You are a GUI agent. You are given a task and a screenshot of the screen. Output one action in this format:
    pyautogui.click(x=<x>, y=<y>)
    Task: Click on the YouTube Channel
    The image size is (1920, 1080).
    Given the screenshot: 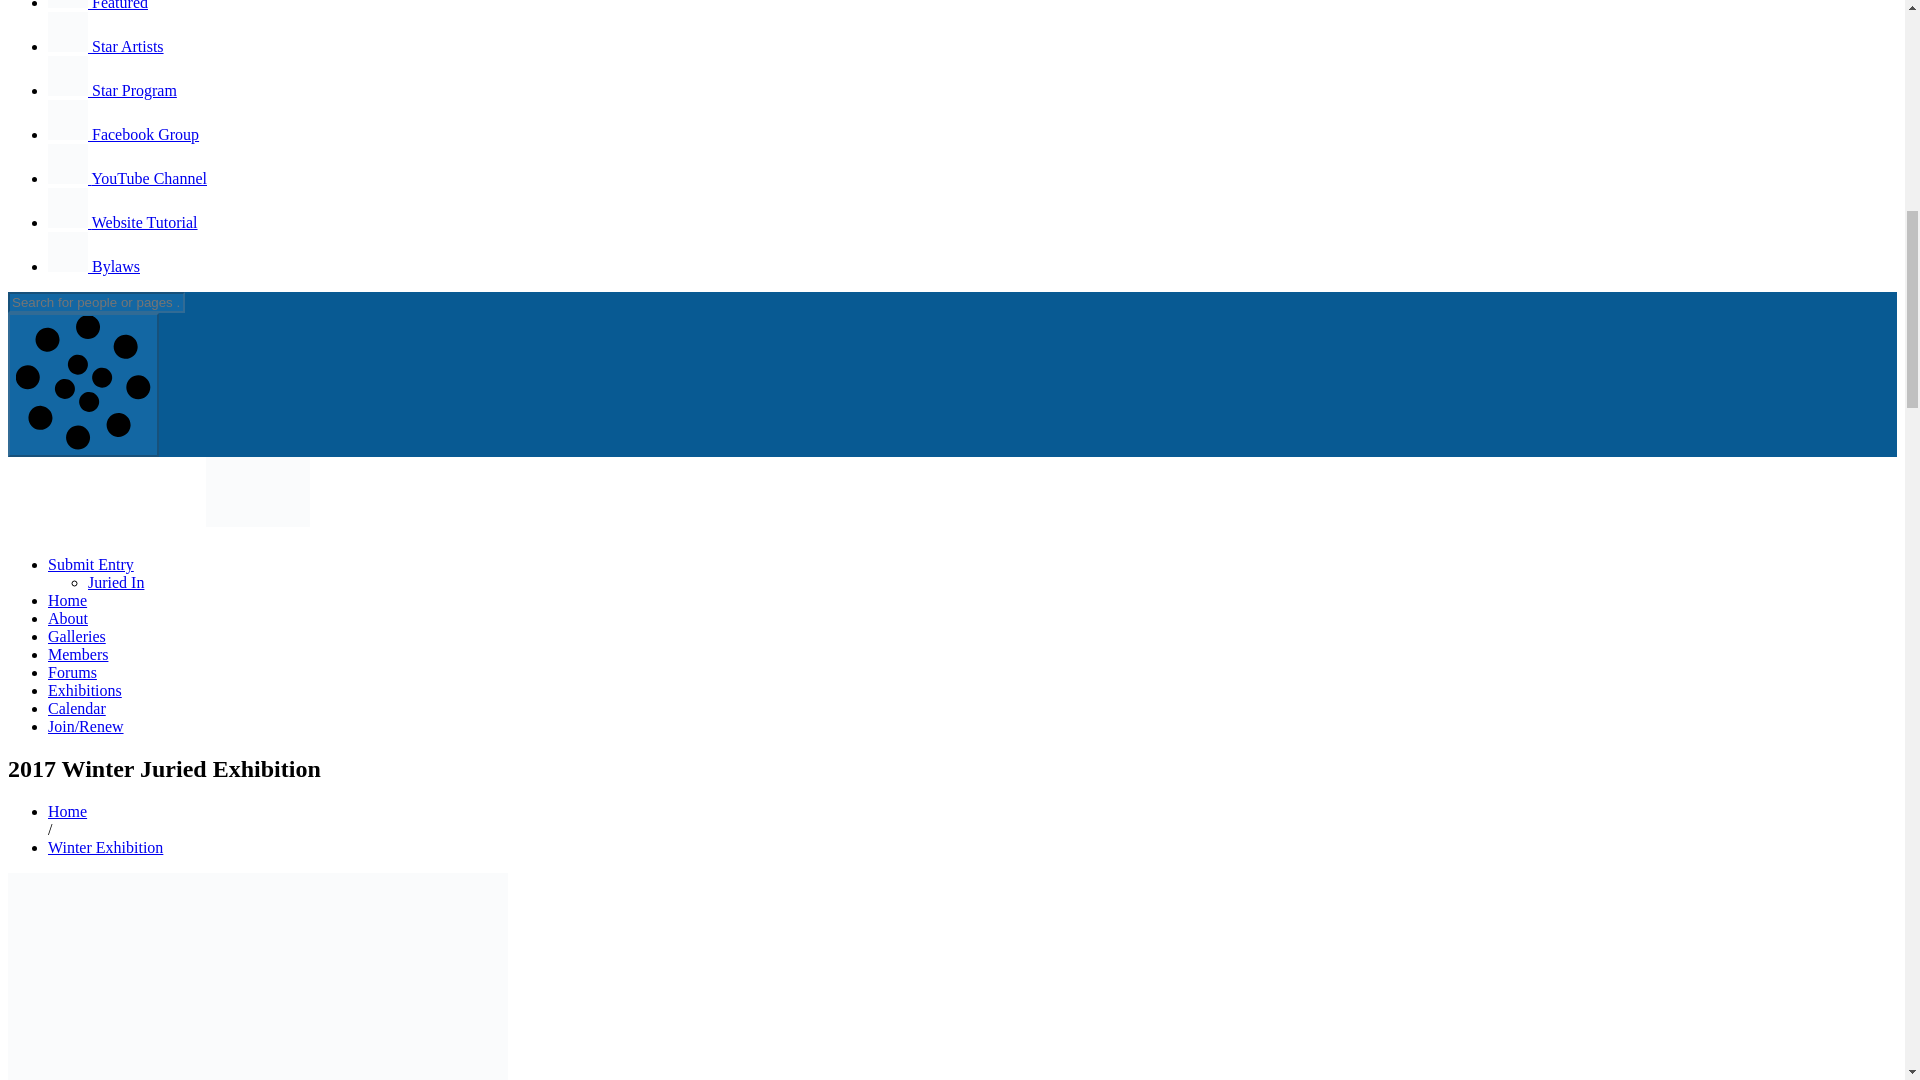 What is the action you would take?
    pyautogui.click(x=128, y=178)
    